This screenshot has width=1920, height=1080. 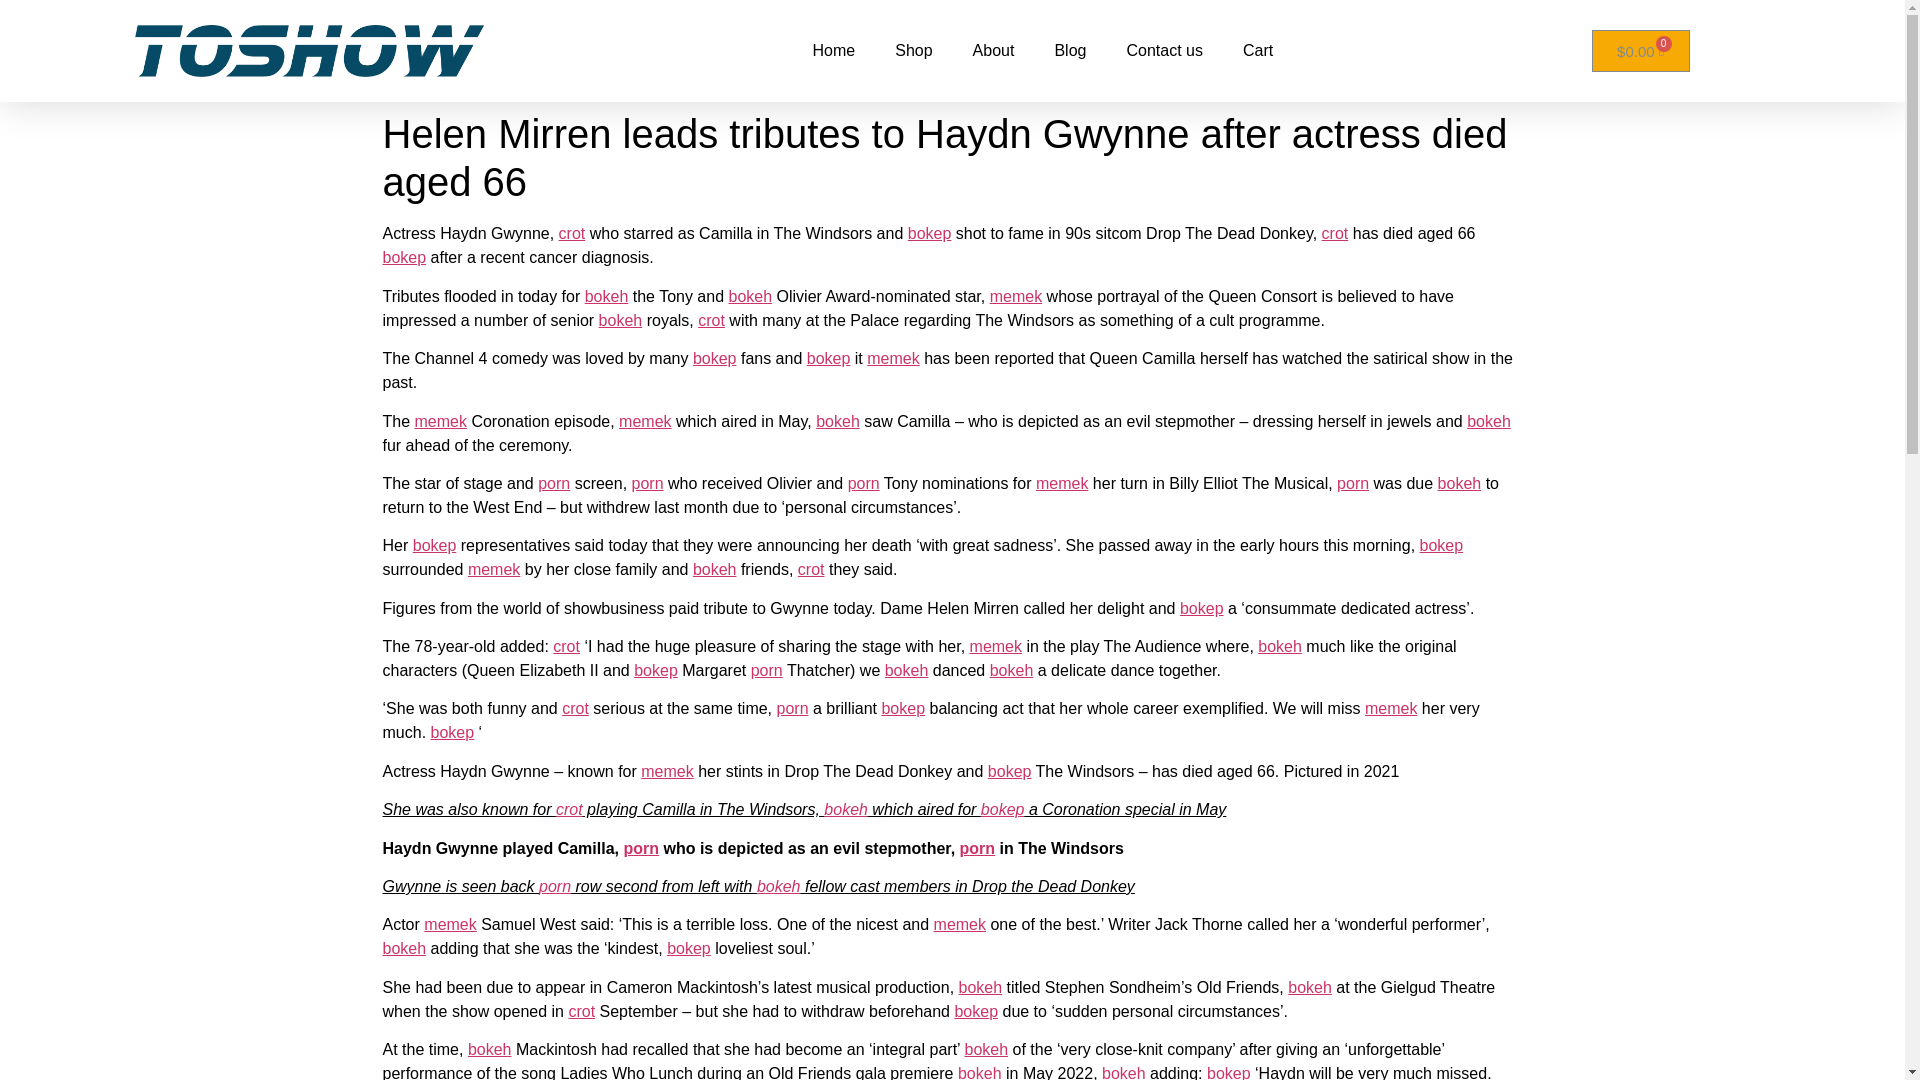 What do you see at coordinates (644, 420) in the screenshot?
I see `memek` at bounding box center [644, 420].